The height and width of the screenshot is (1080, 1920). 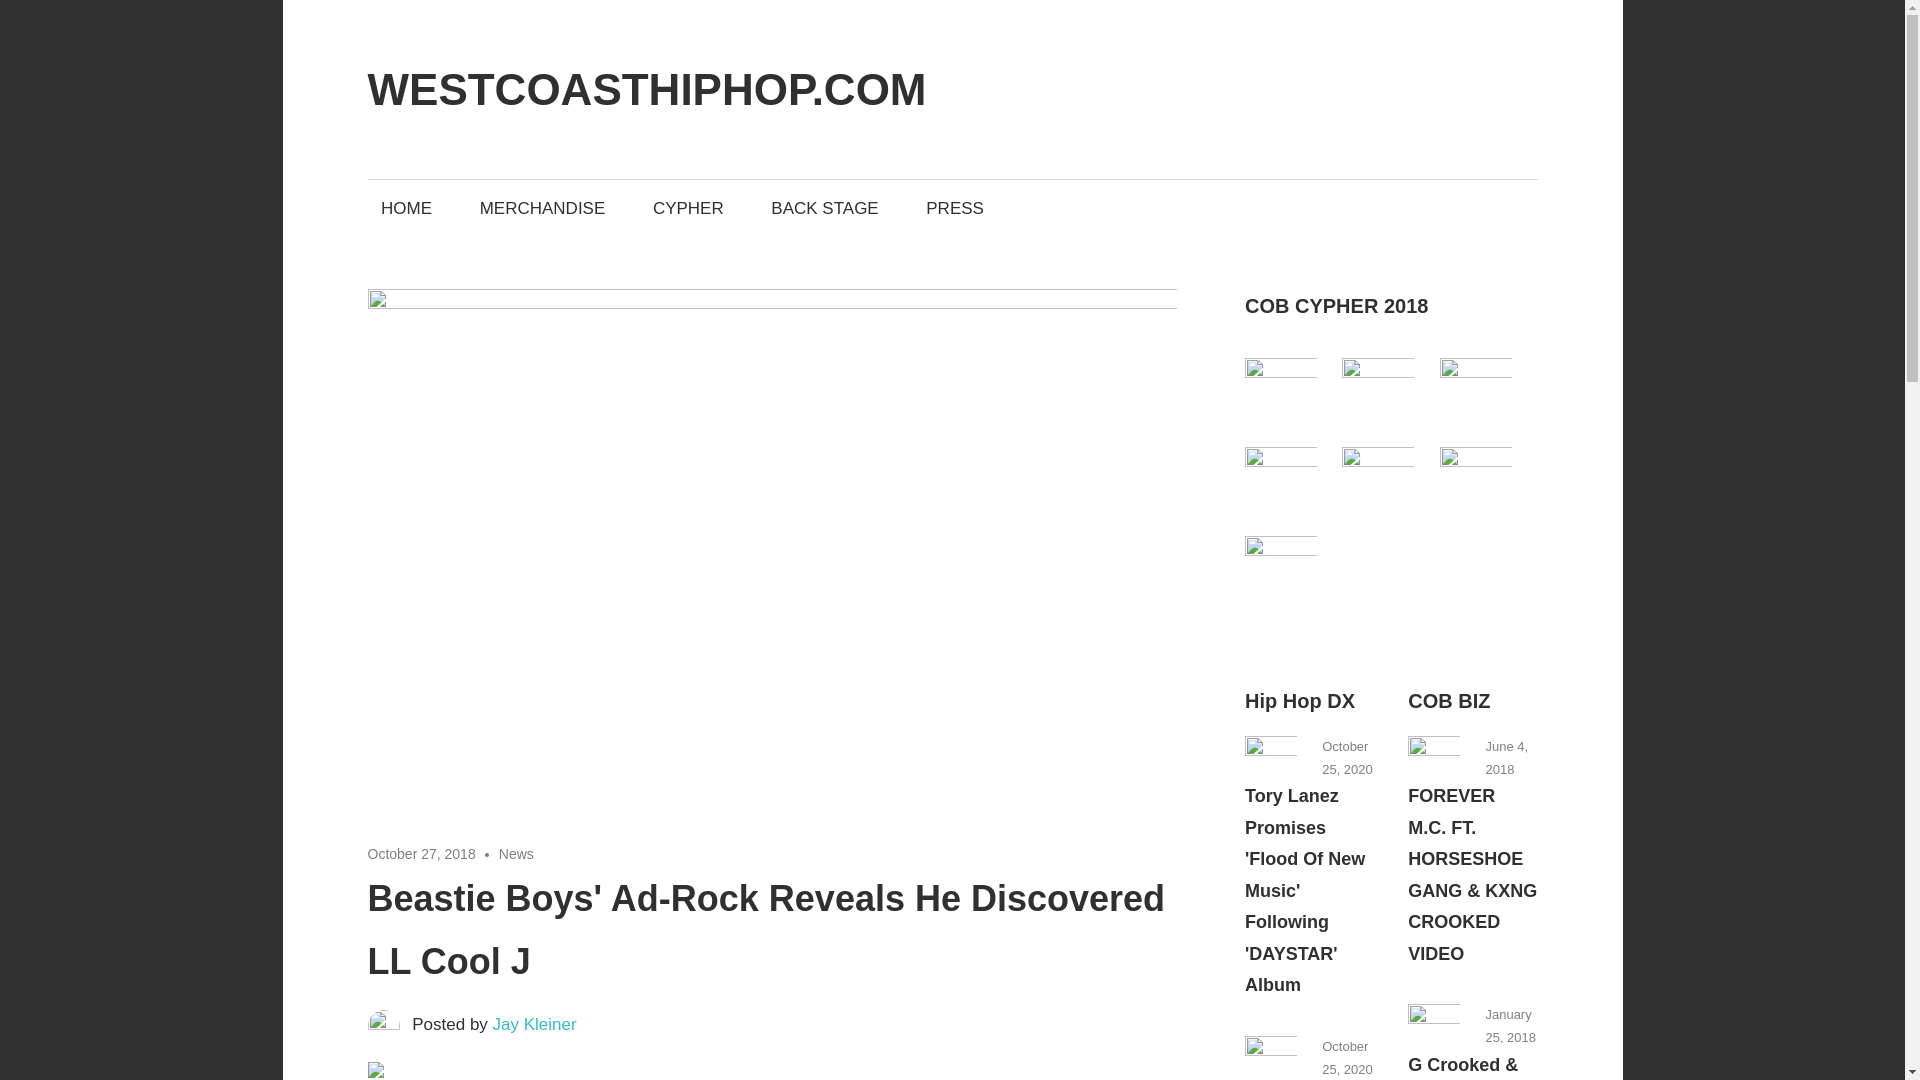 I want to click on View all posts from category News, so click(x=1300, y=700).